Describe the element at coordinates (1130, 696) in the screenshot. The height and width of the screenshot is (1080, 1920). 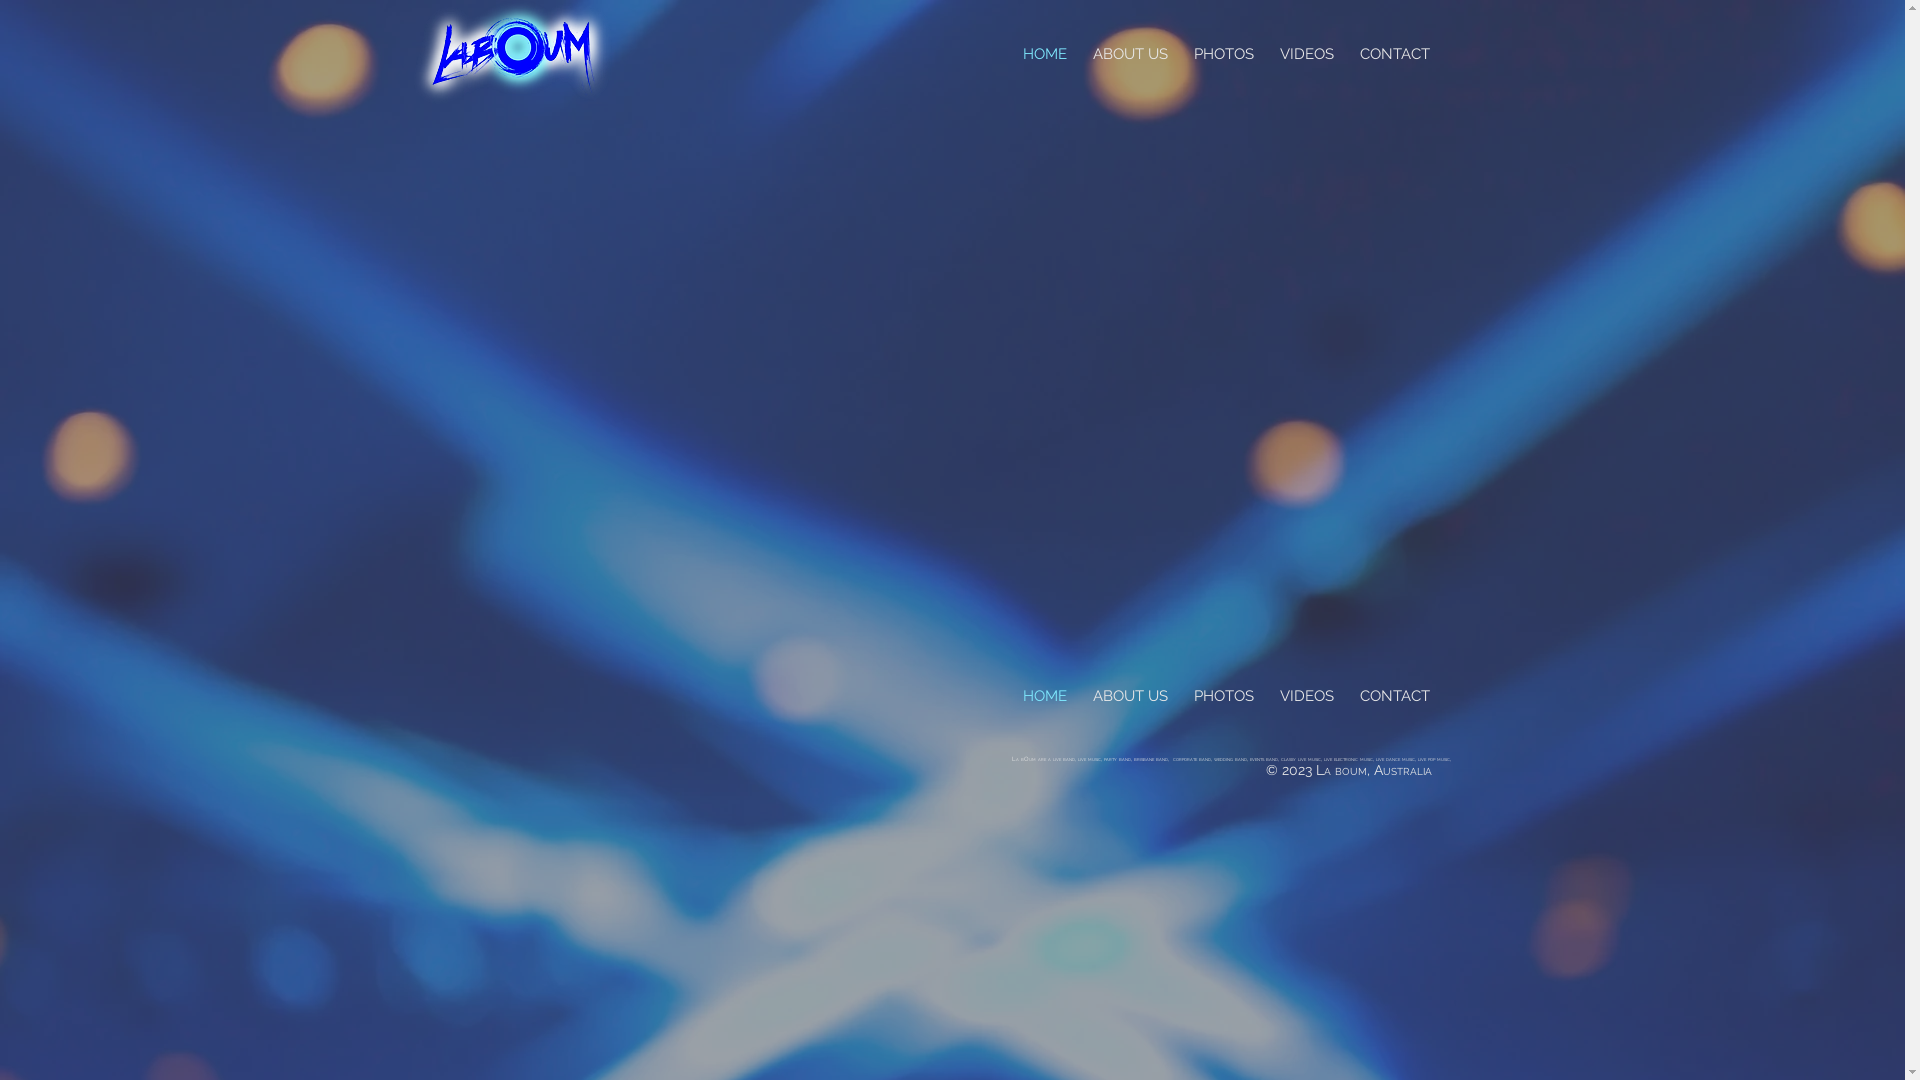
I see `ABOUT US` at that location.